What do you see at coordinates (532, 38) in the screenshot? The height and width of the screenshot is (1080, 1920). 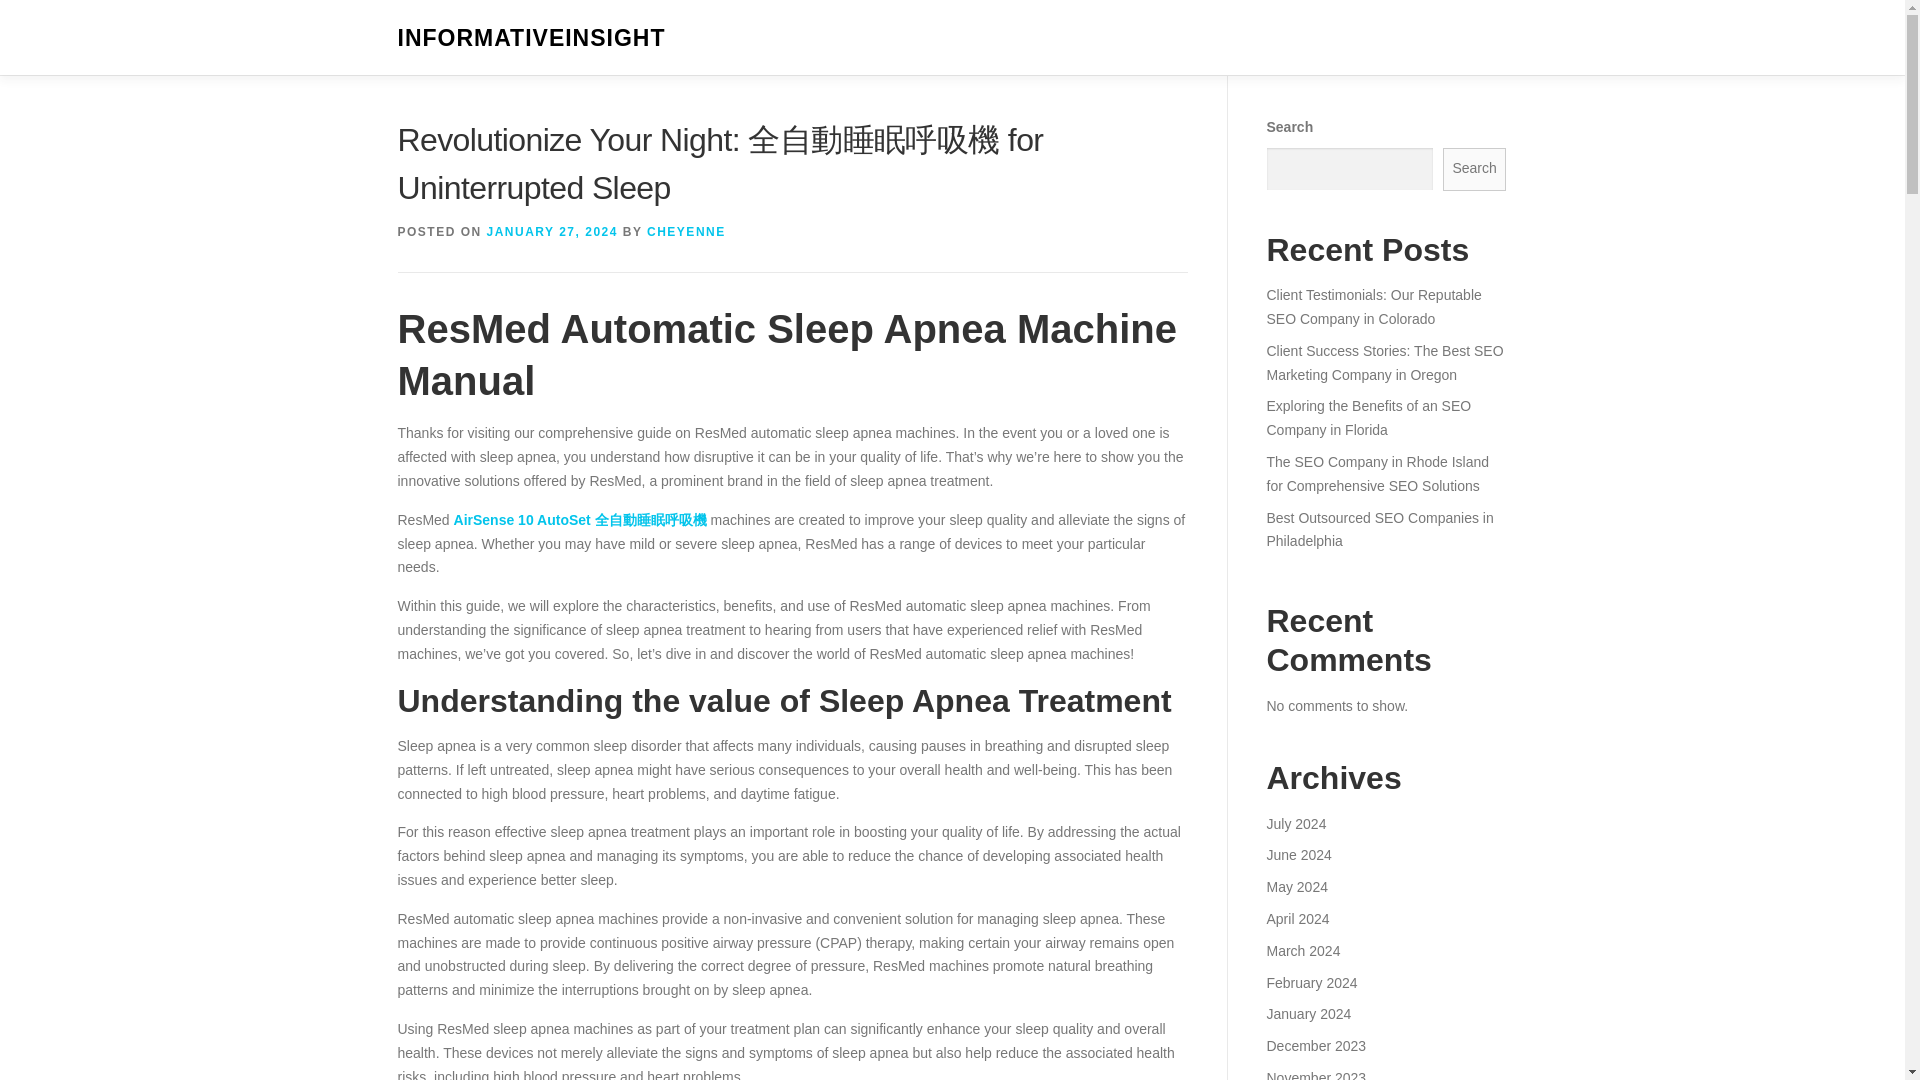 I see `INFORMATIVEINSIGHT` at bounding box center [532, 38].